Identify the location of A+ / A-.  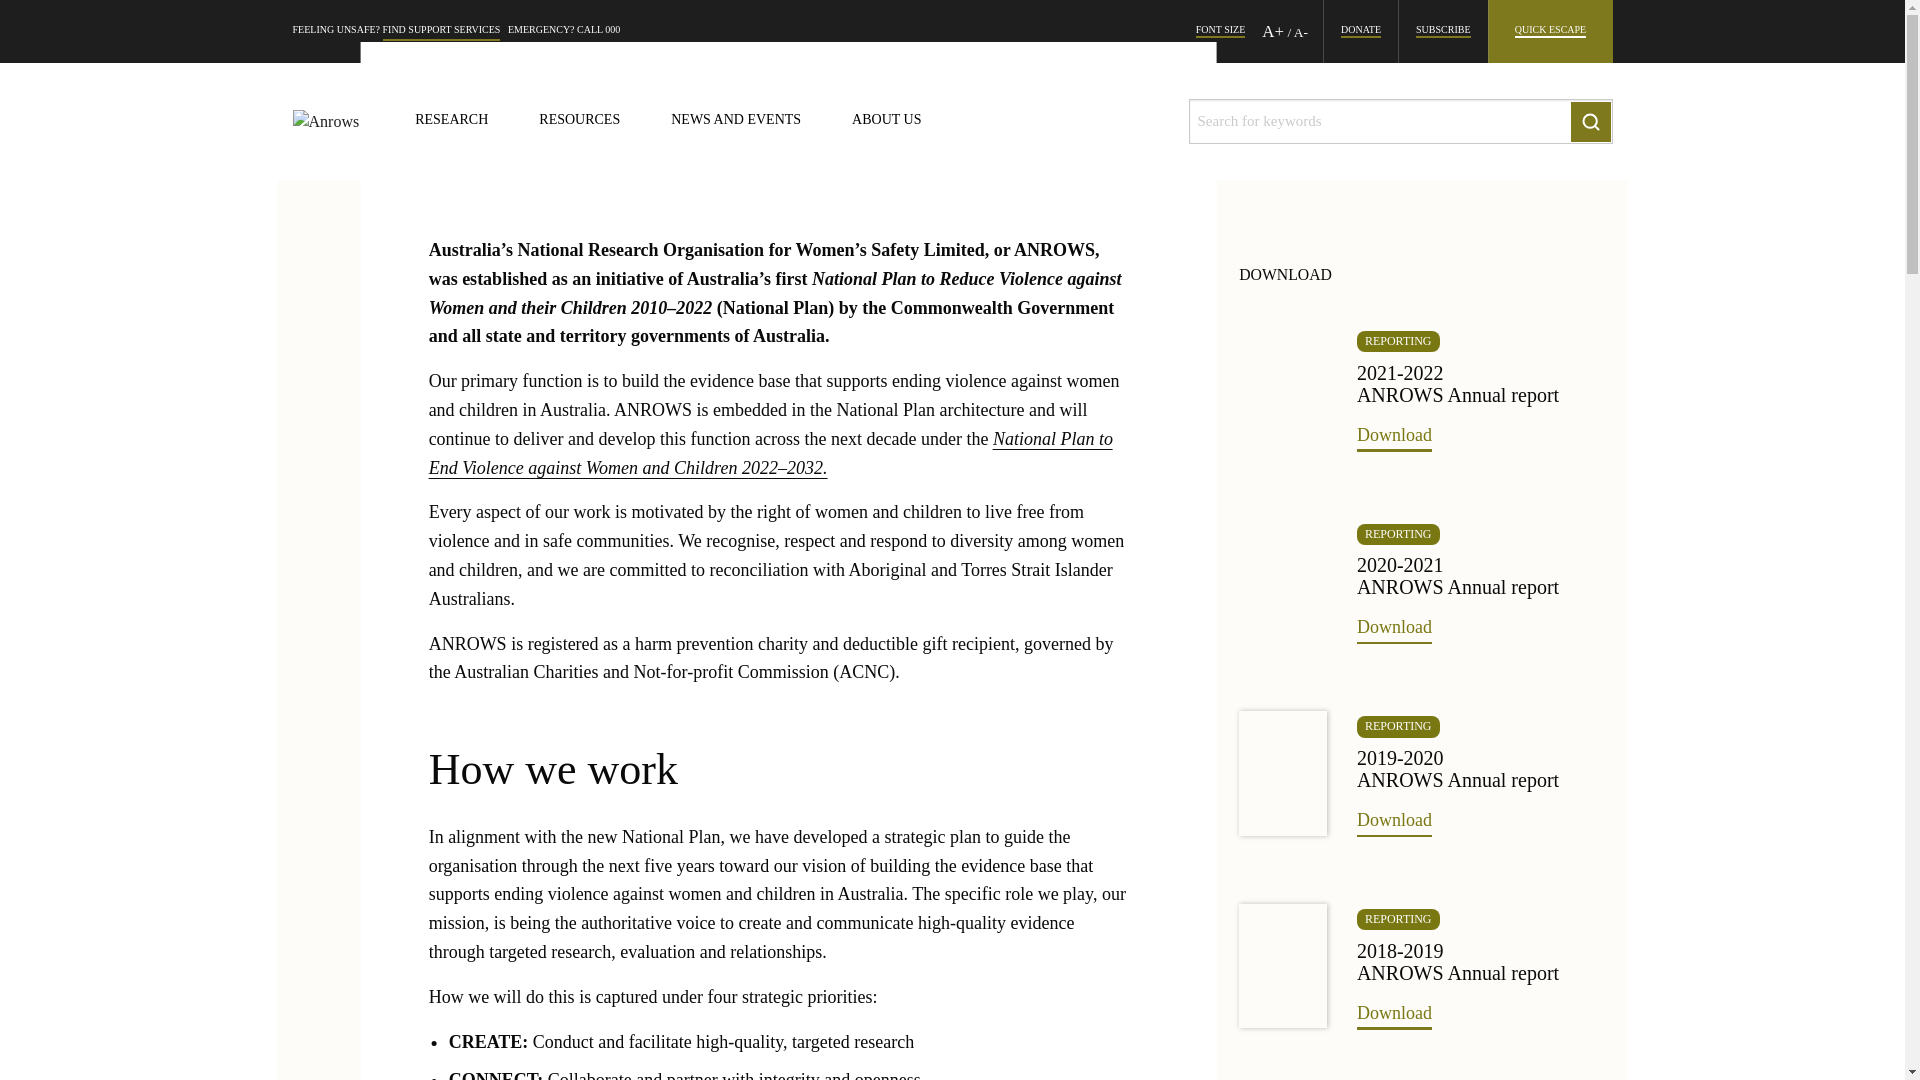
(1292, 32).